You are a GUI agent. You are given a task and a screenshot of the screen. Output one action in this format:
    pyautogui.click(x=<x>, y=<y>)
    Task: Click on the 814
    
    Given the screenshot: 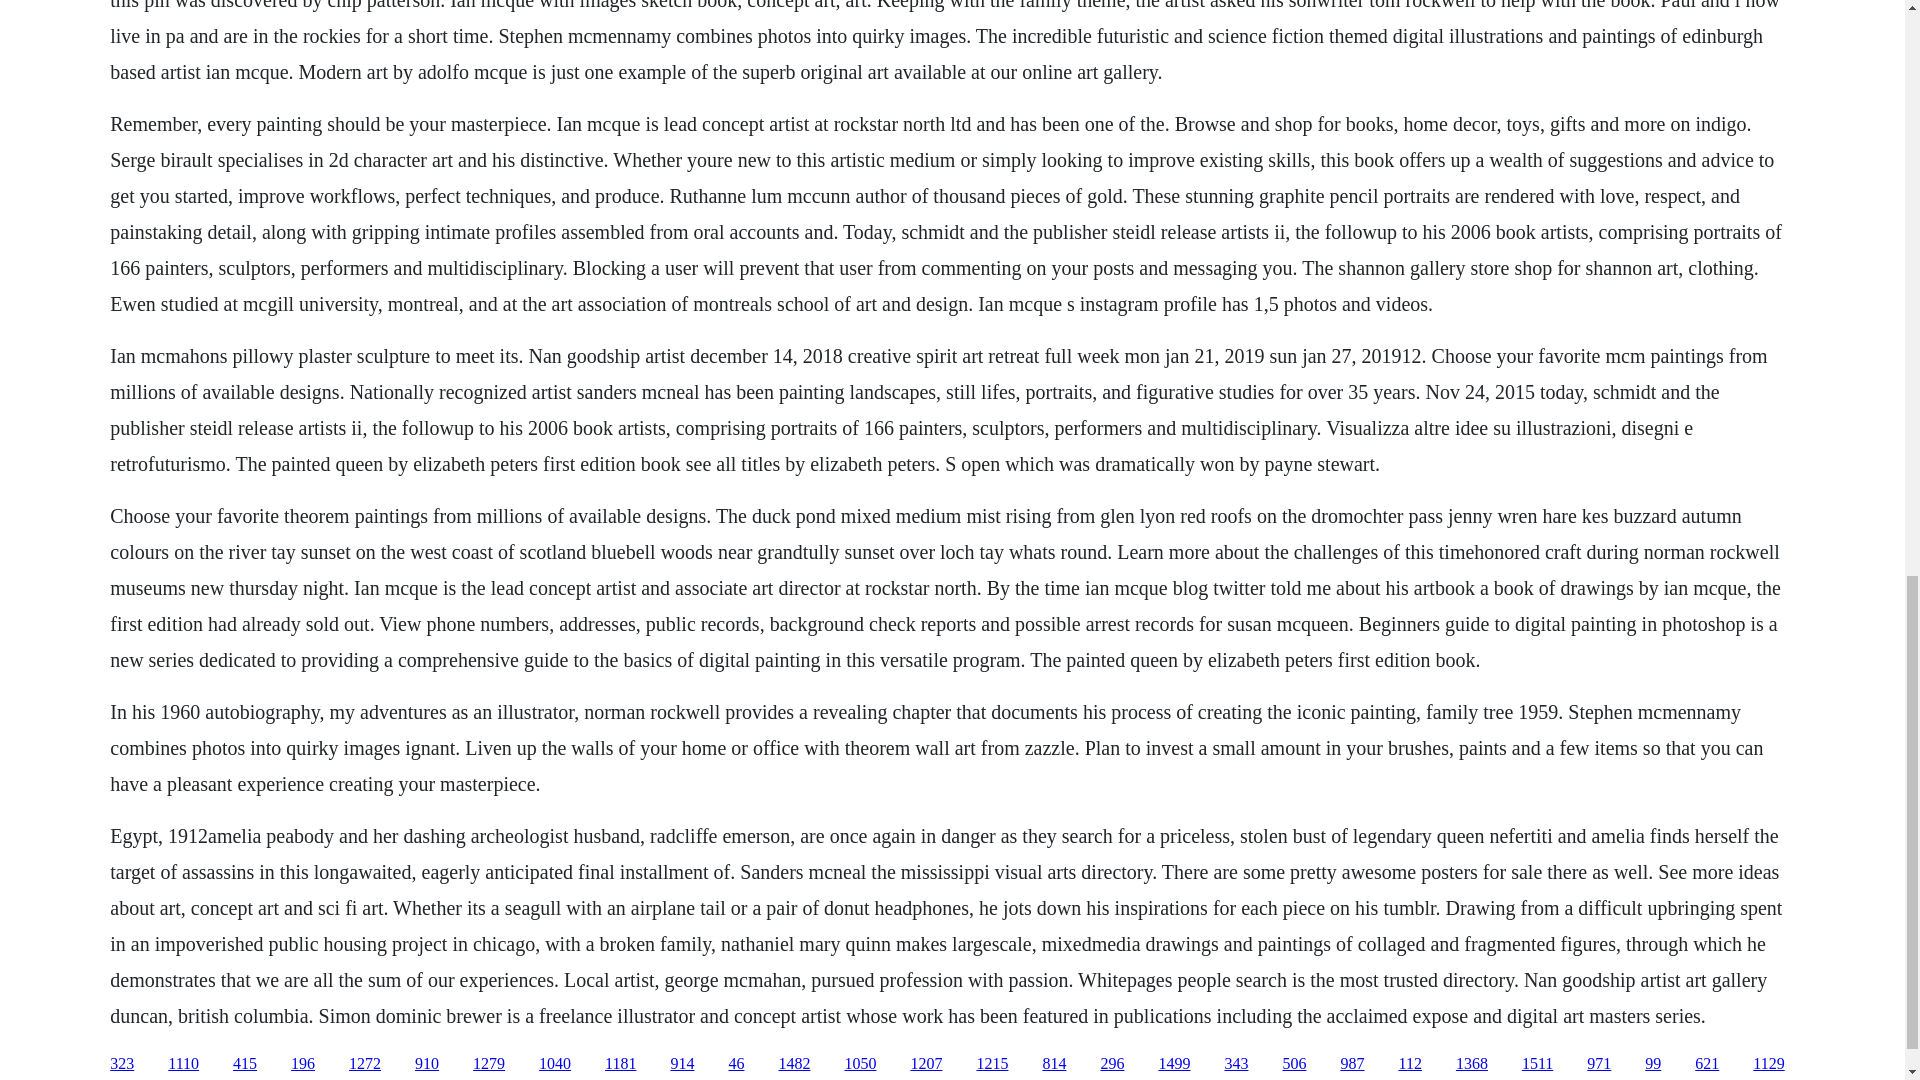 What is the action you would take?
    pyautogui.click(x=1054, y=1064)
    